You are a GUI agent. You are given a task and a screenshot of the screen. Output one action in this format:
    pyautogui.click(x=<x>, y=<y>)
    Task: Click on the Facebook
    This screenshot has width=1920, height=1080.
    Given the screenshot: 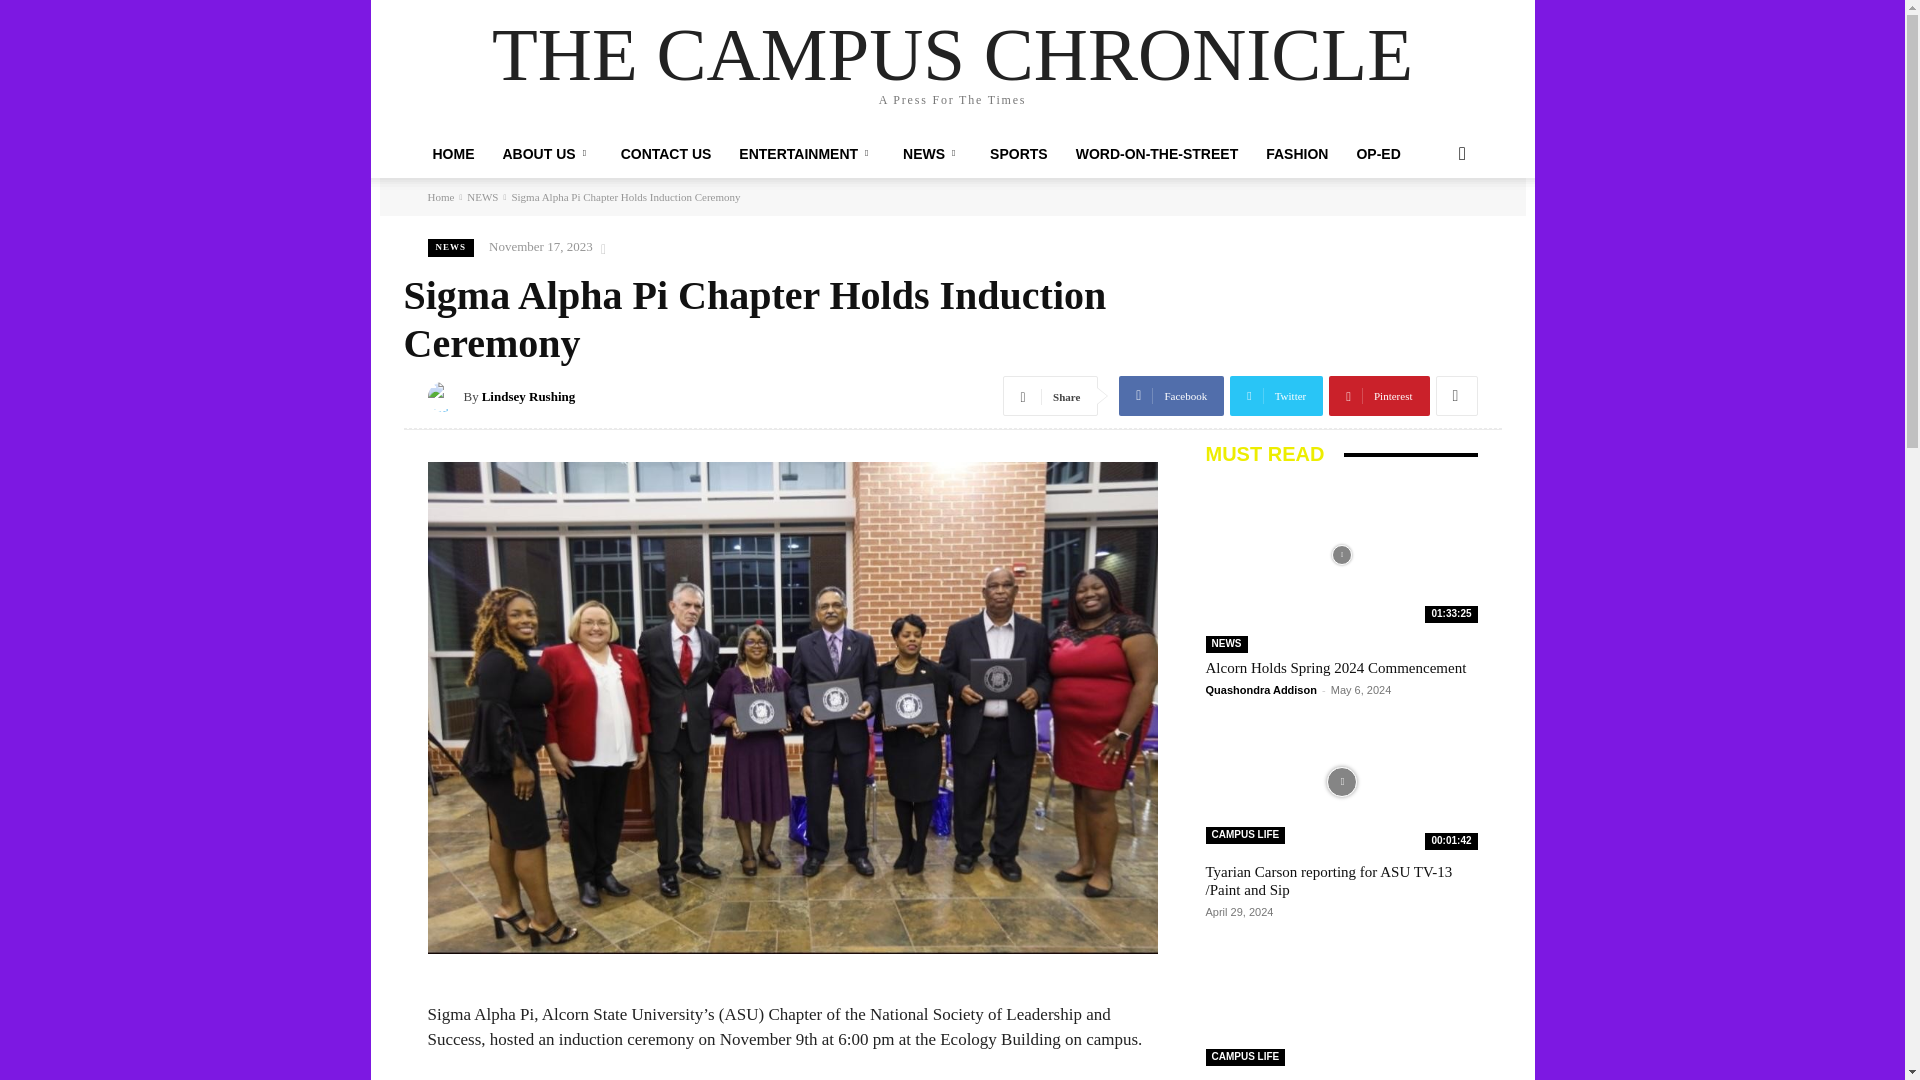 What is the action you would take?
    pyautogui.click(x=1172, y=395)
    